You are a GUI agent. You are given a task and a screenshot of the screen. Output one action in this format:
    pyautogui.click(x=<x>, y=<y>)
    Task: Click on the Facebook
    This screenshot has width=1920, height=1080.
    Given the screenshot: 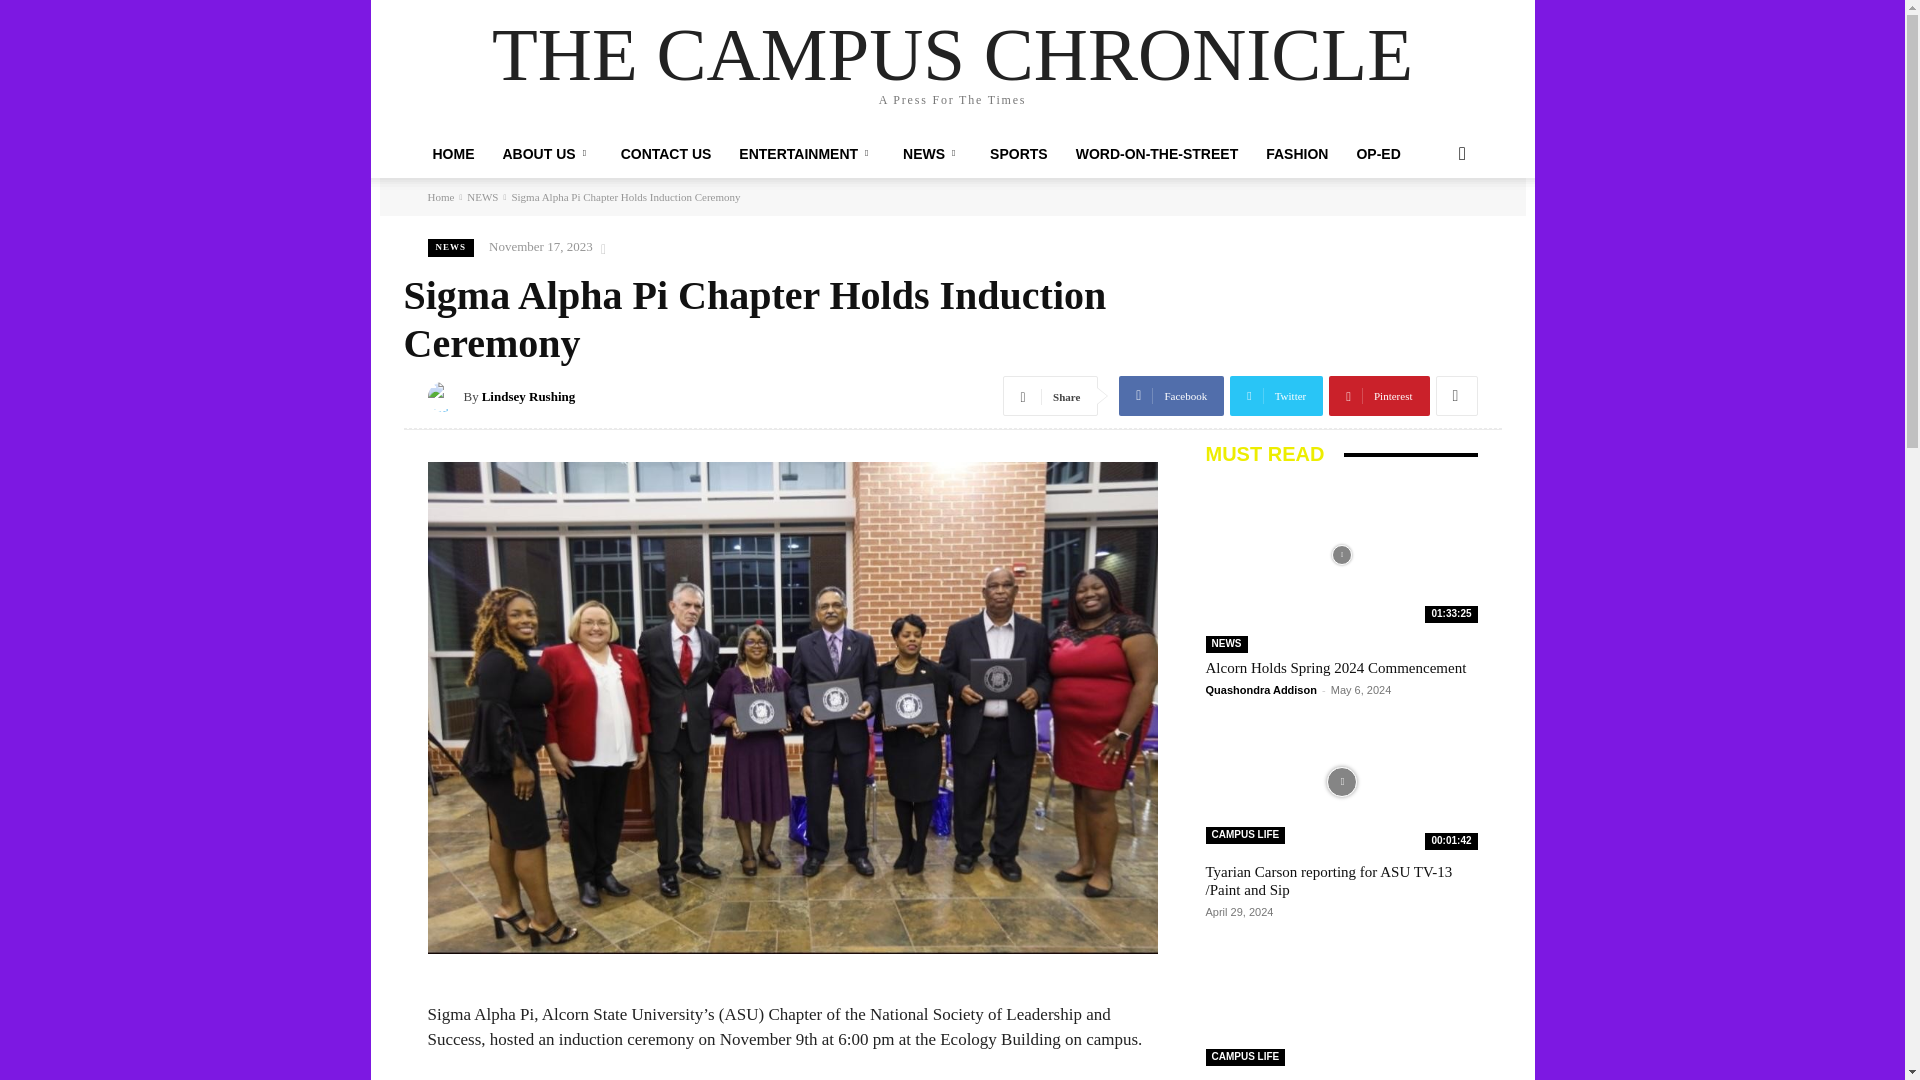 What is the action you would take?
    pyautogui.click(x=1172, y=395)
    